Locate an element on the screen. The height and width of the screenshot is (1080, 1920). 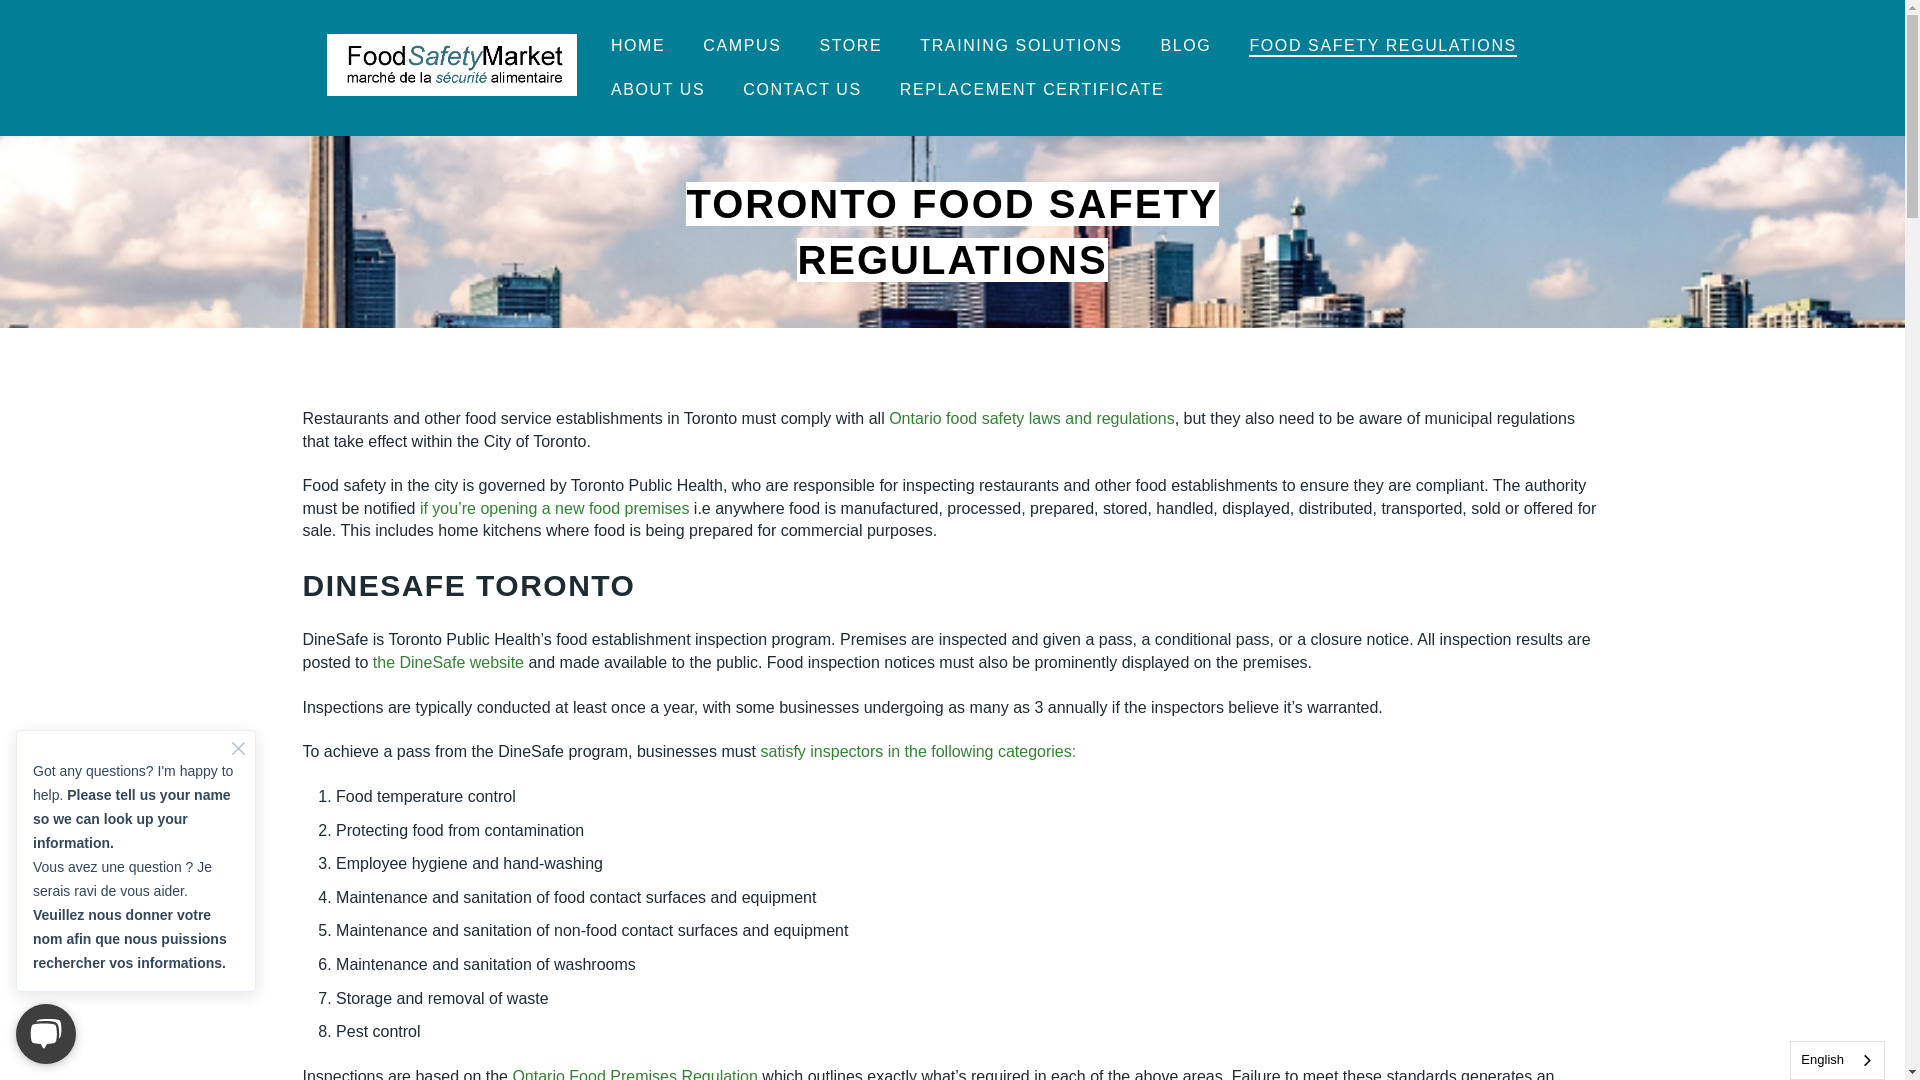
TRAINING SOLUTIONS is located at coordinates (1020, 45).